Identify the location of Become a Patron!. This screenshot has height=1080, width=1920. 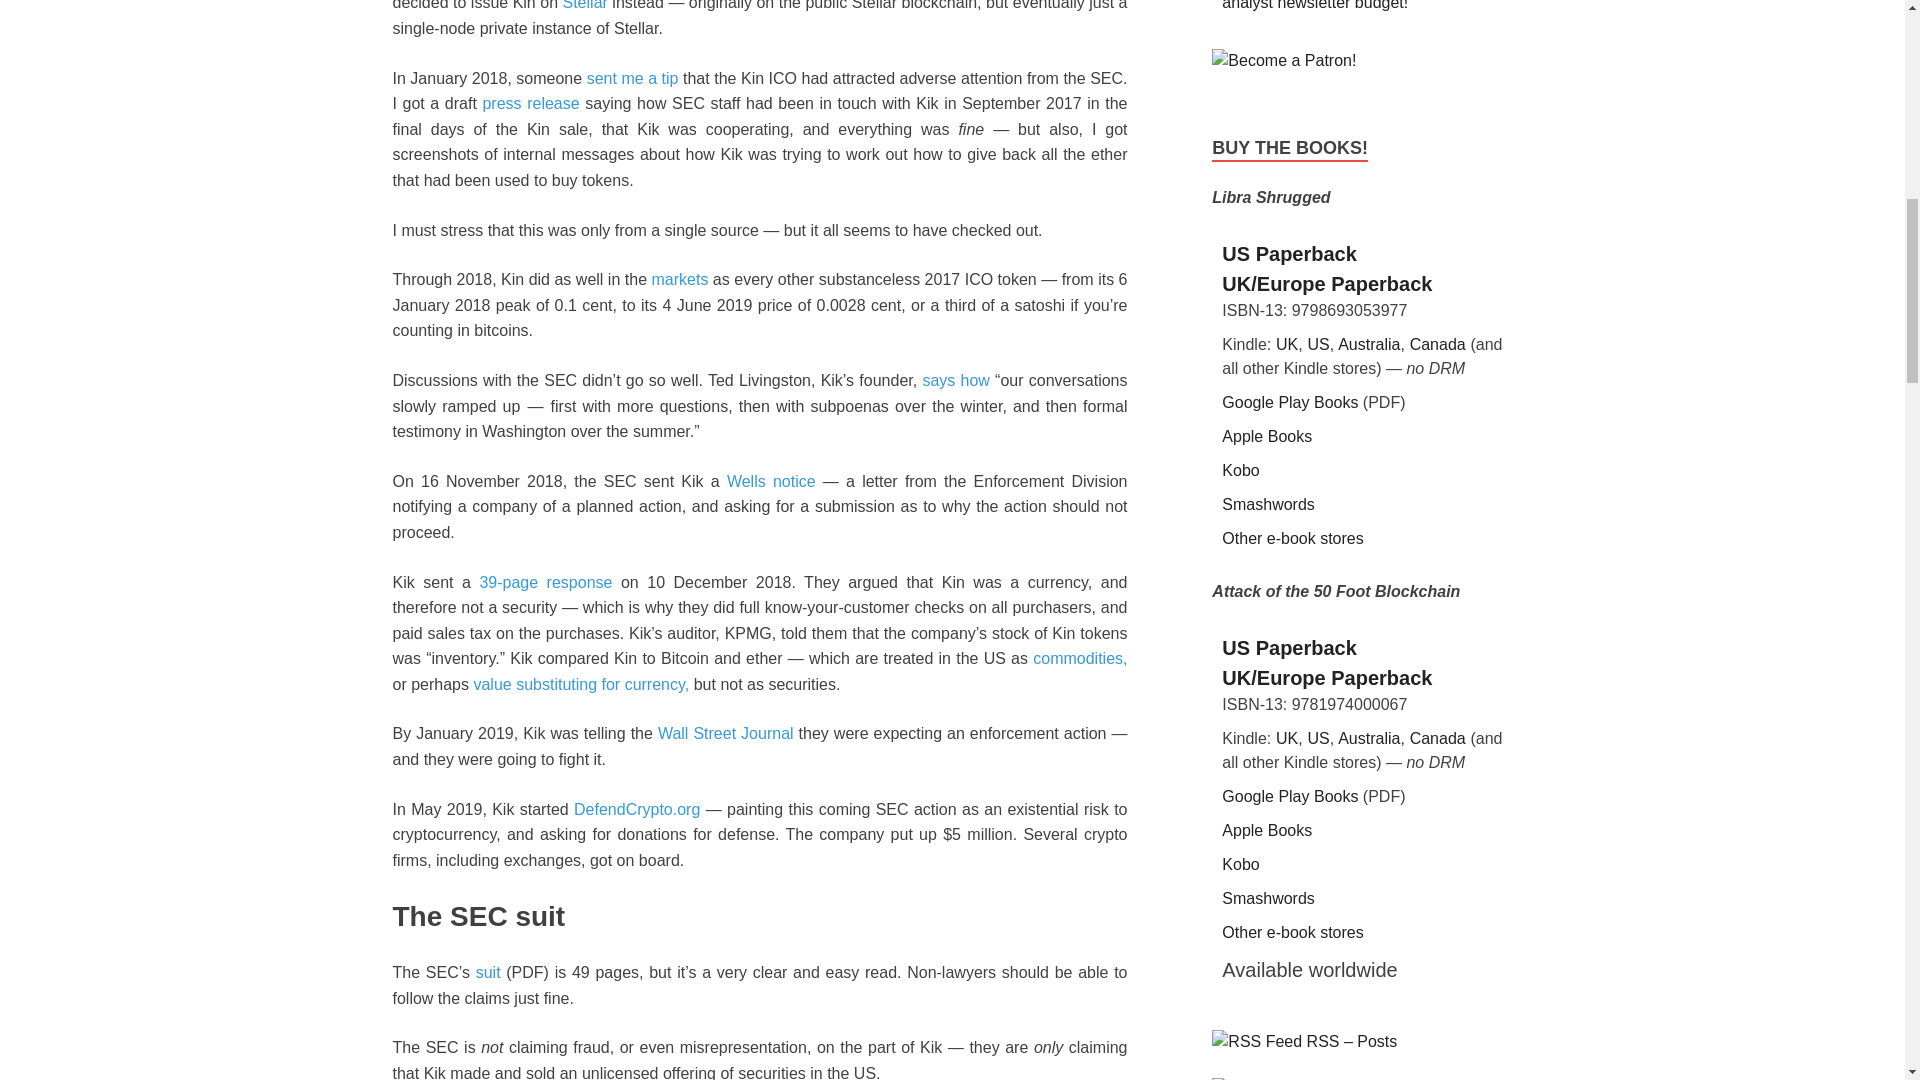
(1283, 60).